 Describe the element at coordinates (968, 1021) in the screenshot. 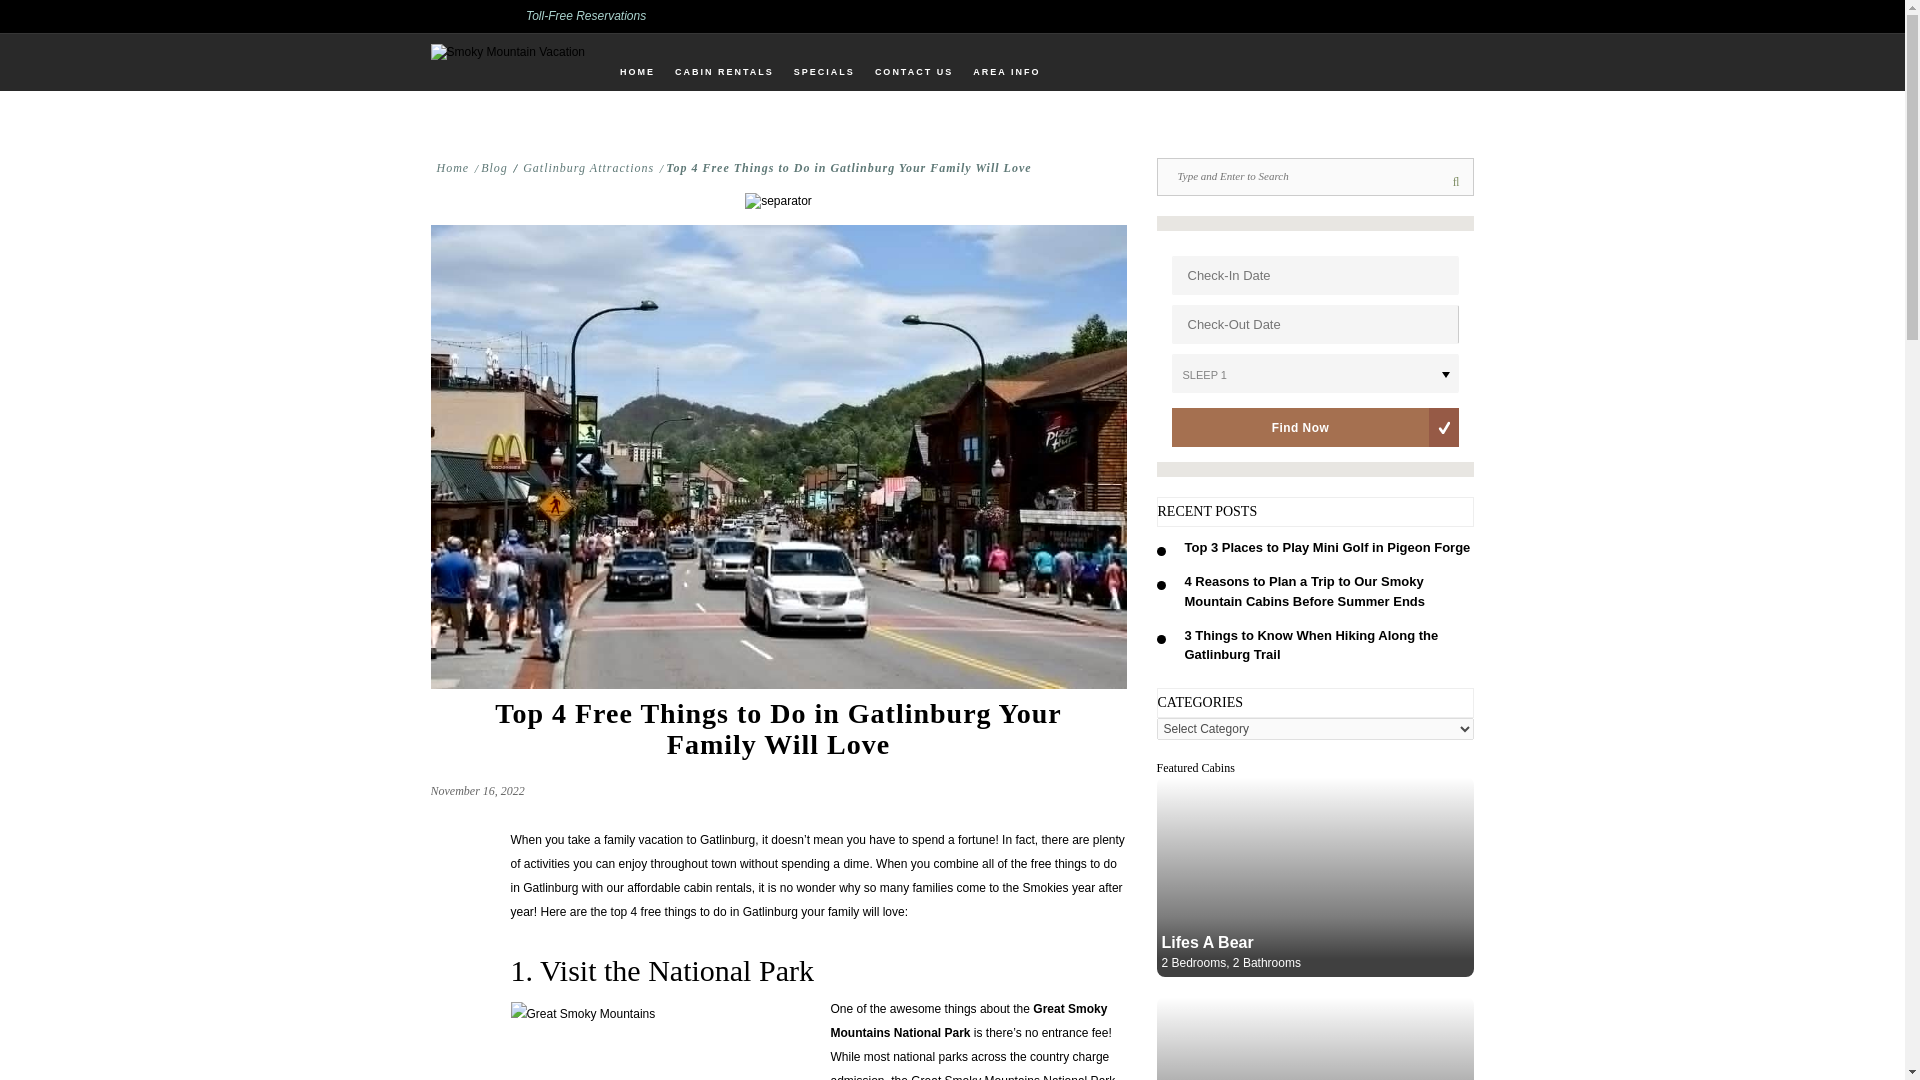

I see `Great Smoky Mountains National Park` at that location.